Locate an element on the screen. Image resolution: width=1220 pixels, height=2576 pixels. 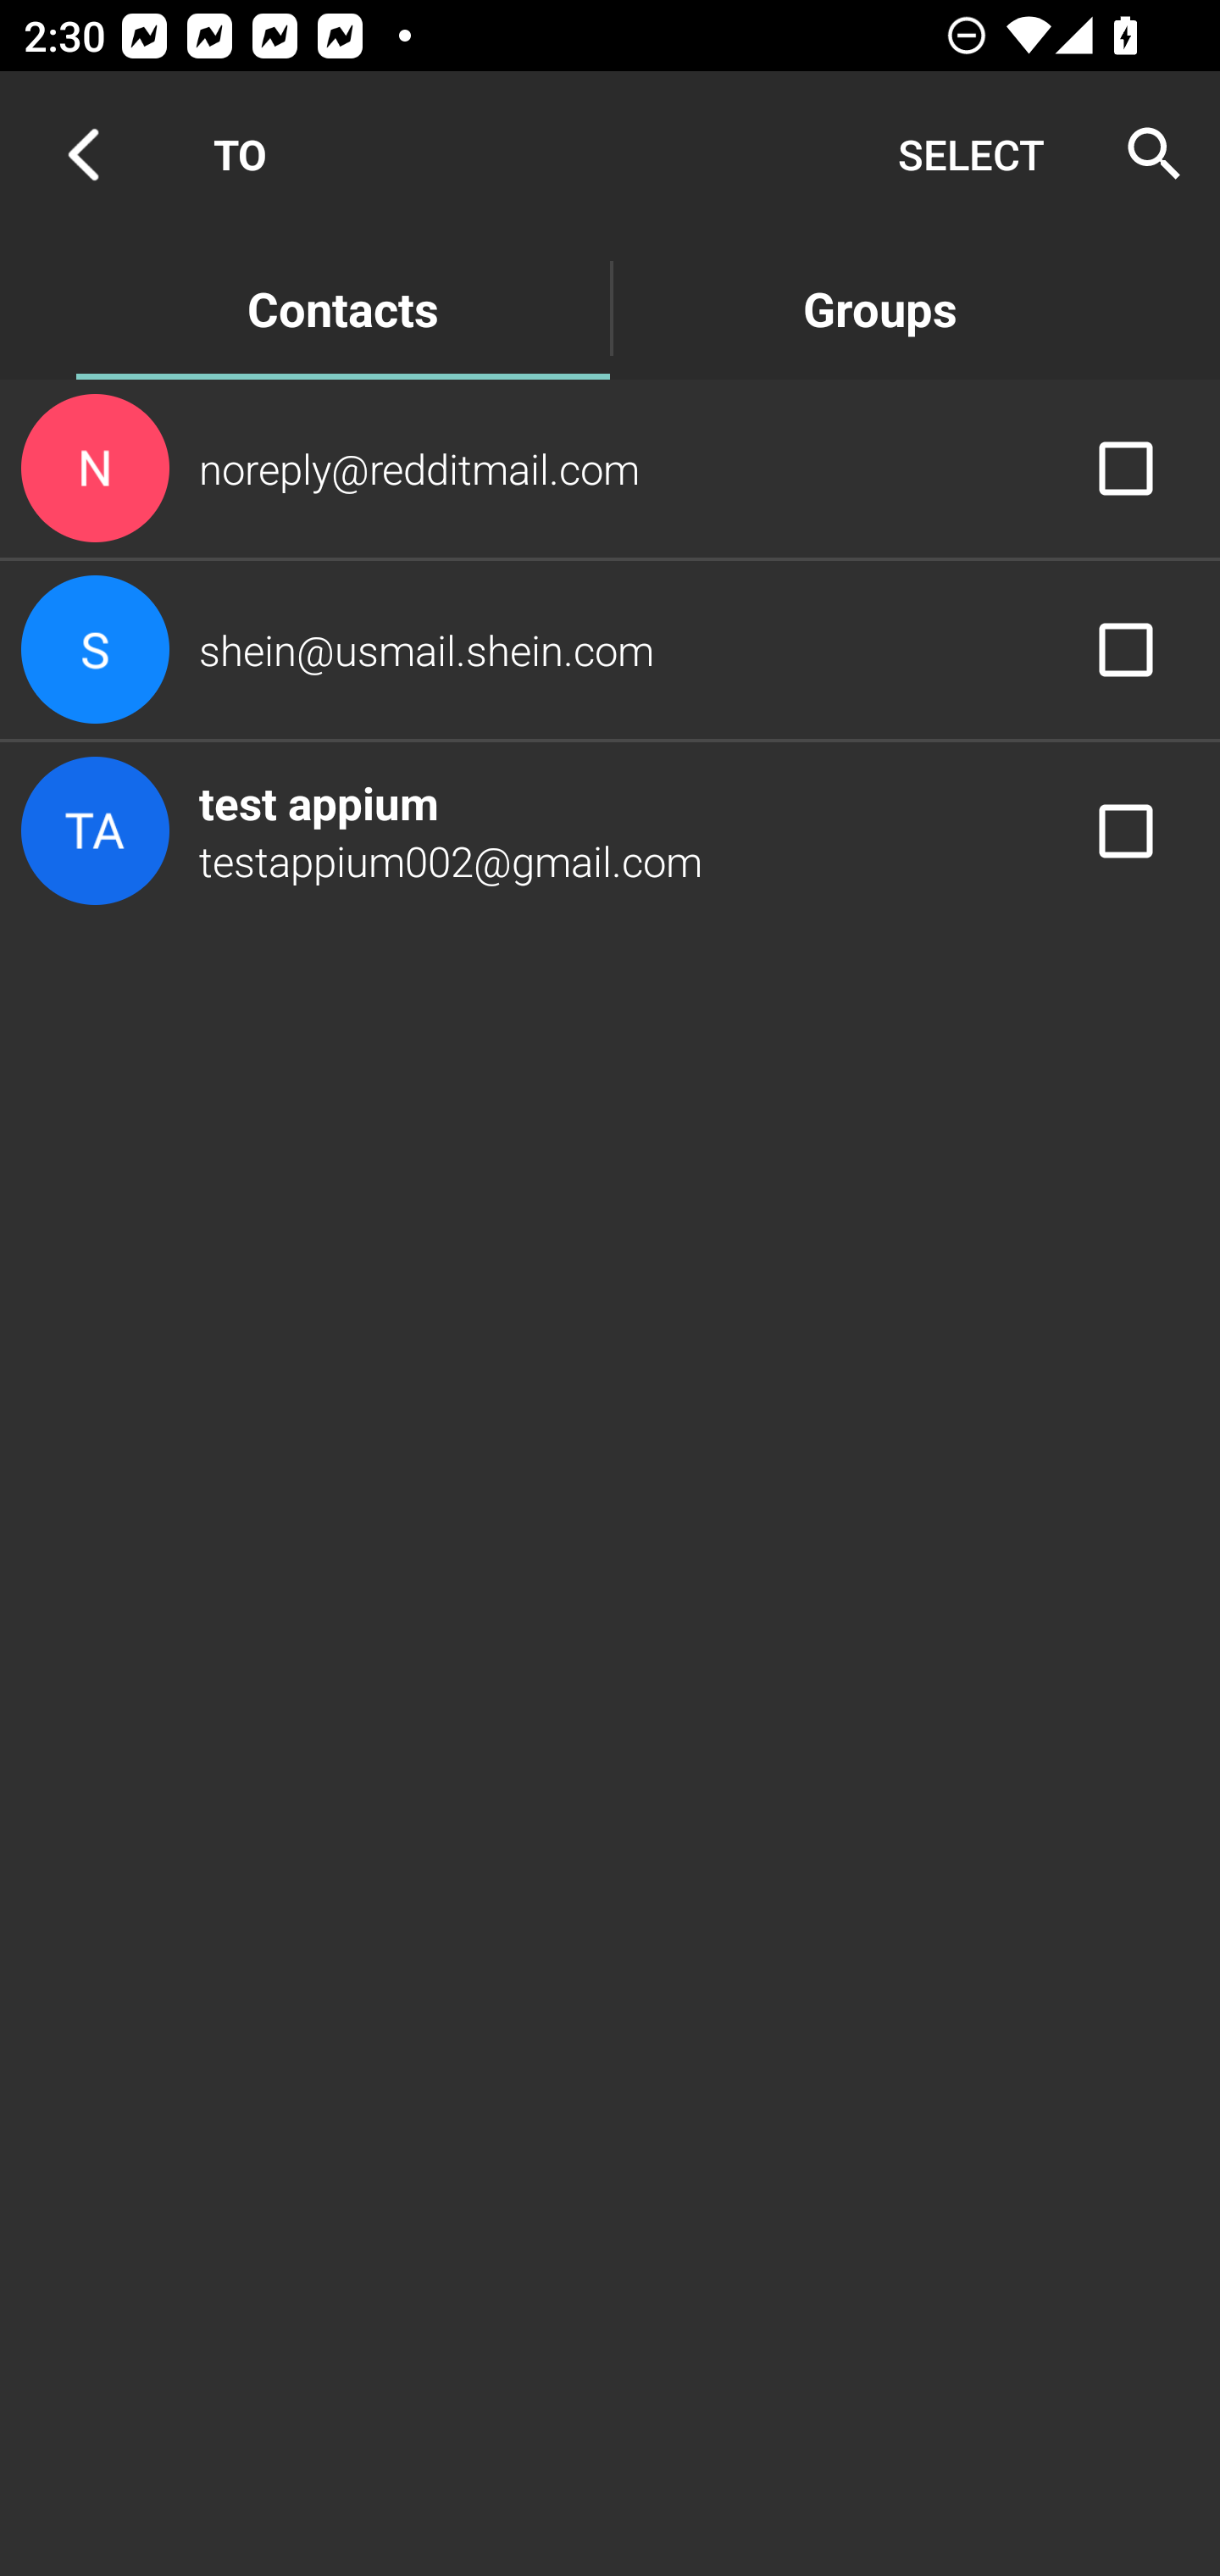
shein@usmail.shein.com is located at coordinates (610, 650).